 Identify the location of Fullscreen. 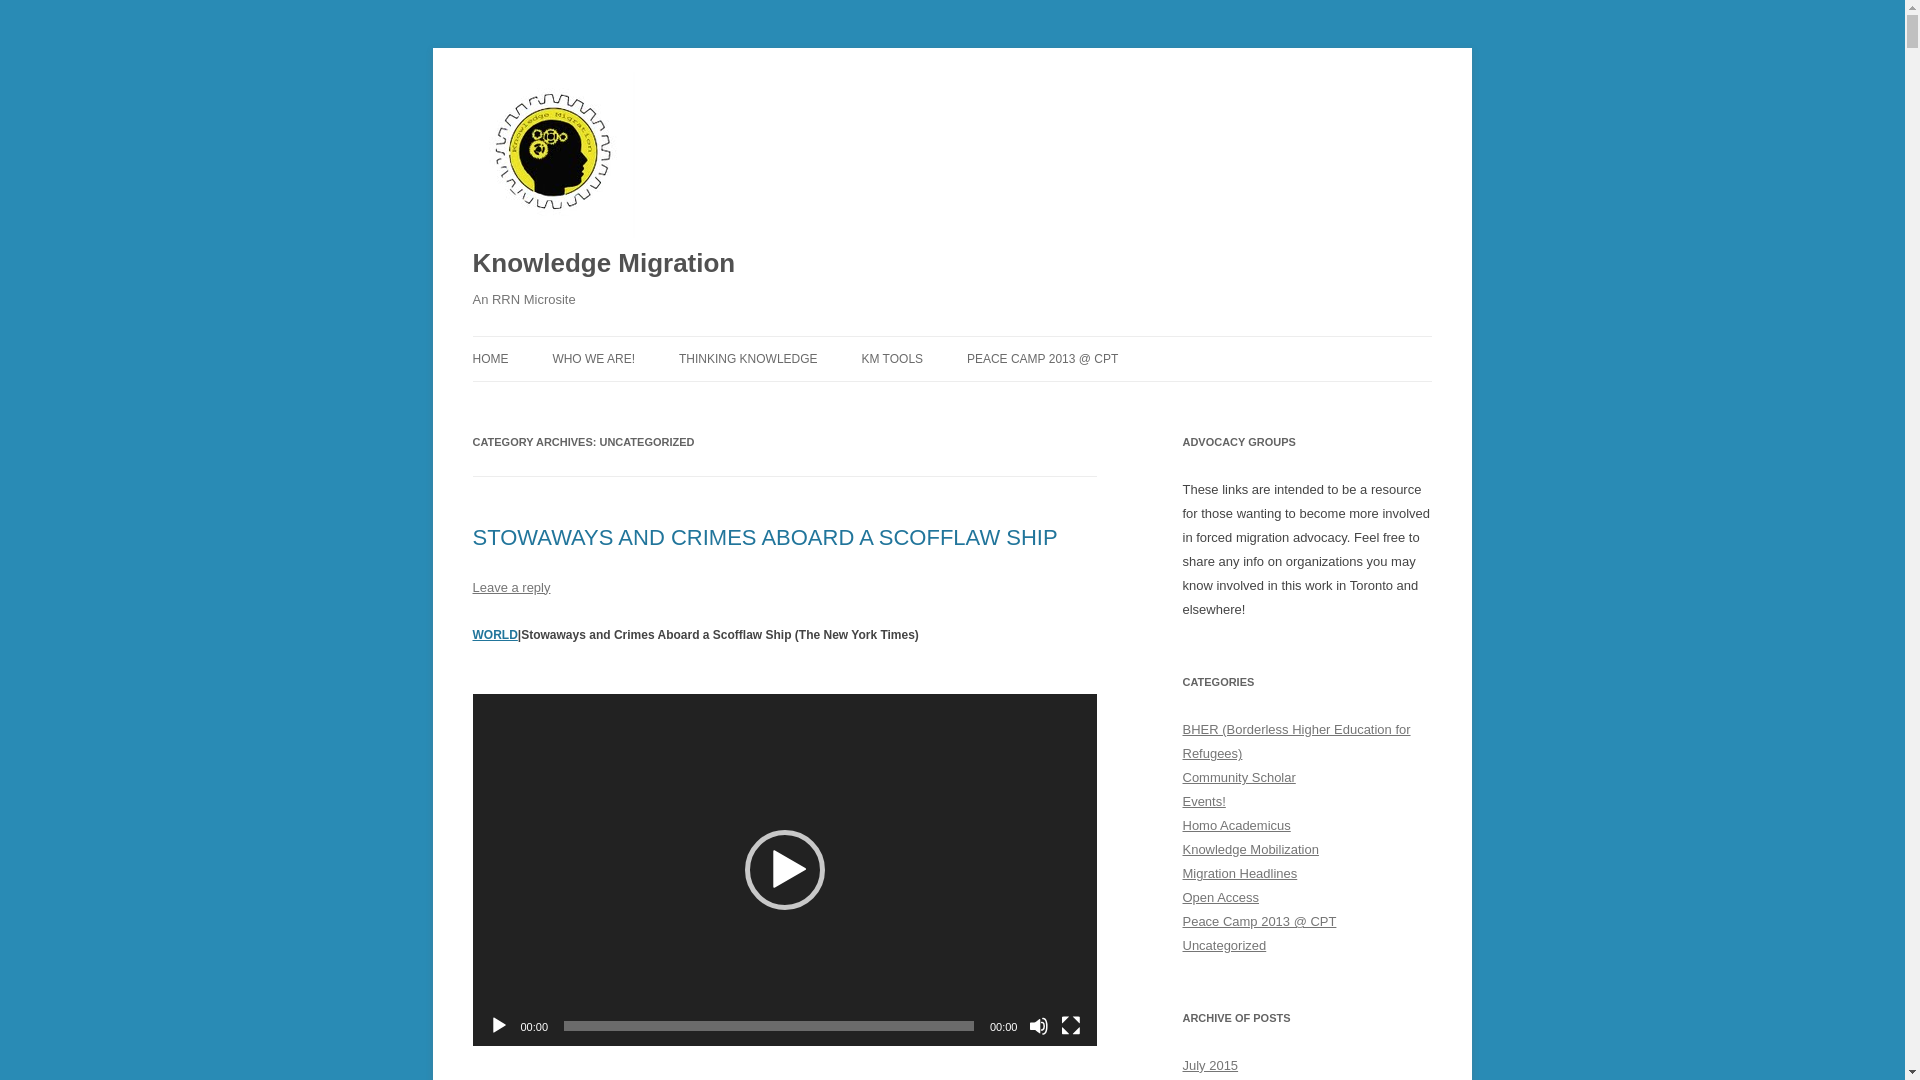
(1070, 1026).